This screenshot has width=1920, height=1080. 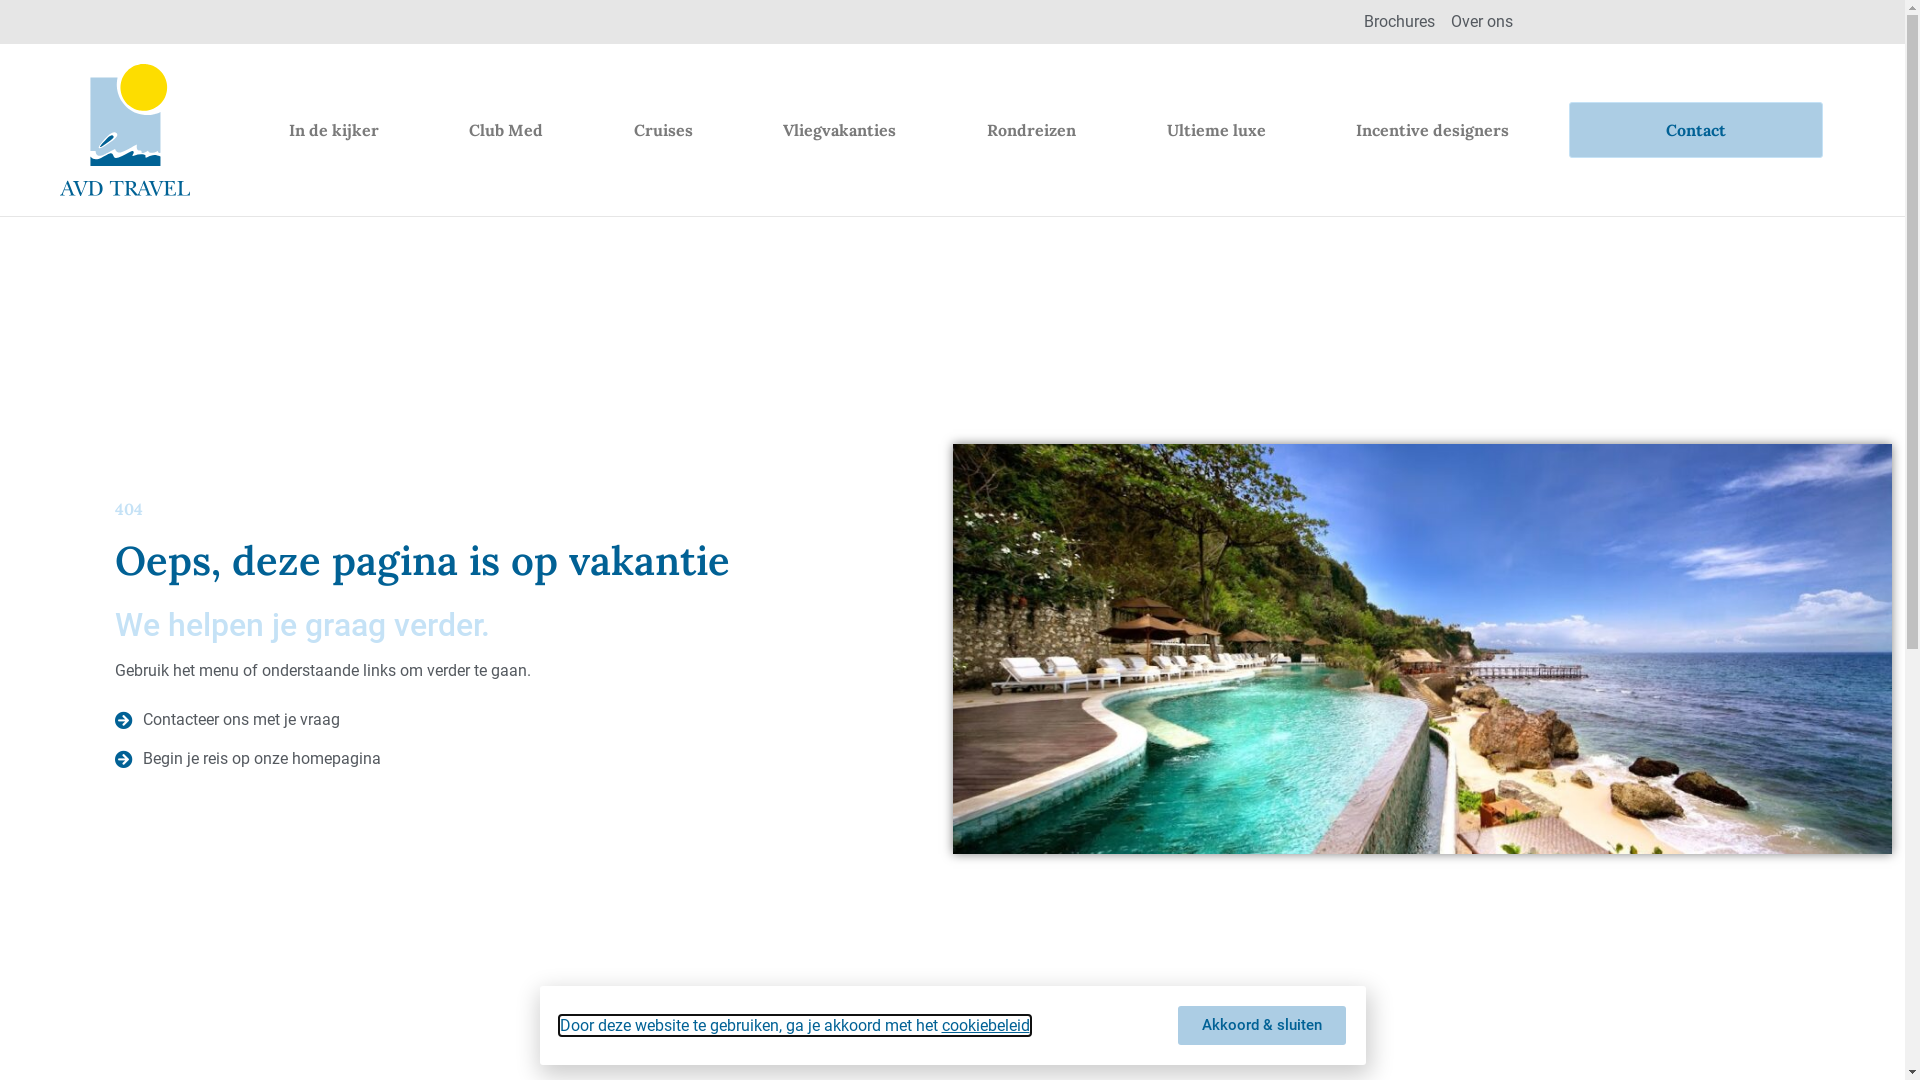 I want to click on Brochures, so click(x=1400, y=22).